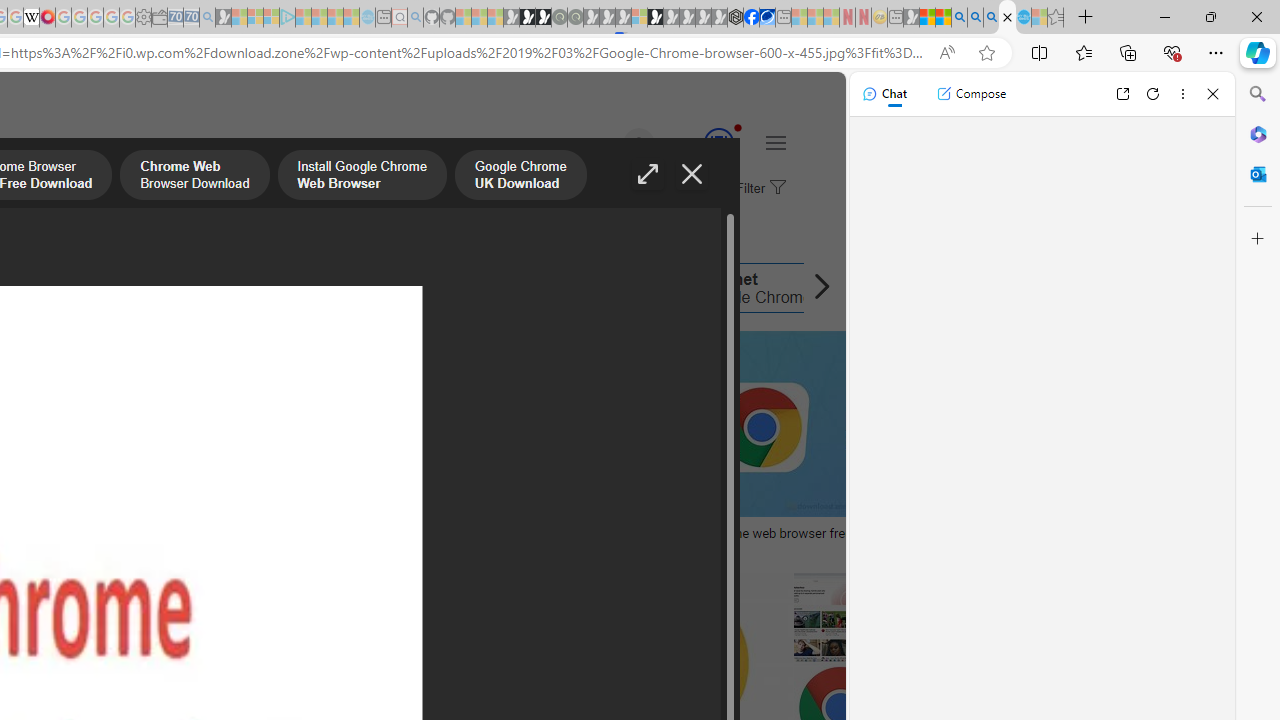  Describe the element at coordinates (700, 144) in the screenshot. I see `Microsoft Rewards 84` at that location.